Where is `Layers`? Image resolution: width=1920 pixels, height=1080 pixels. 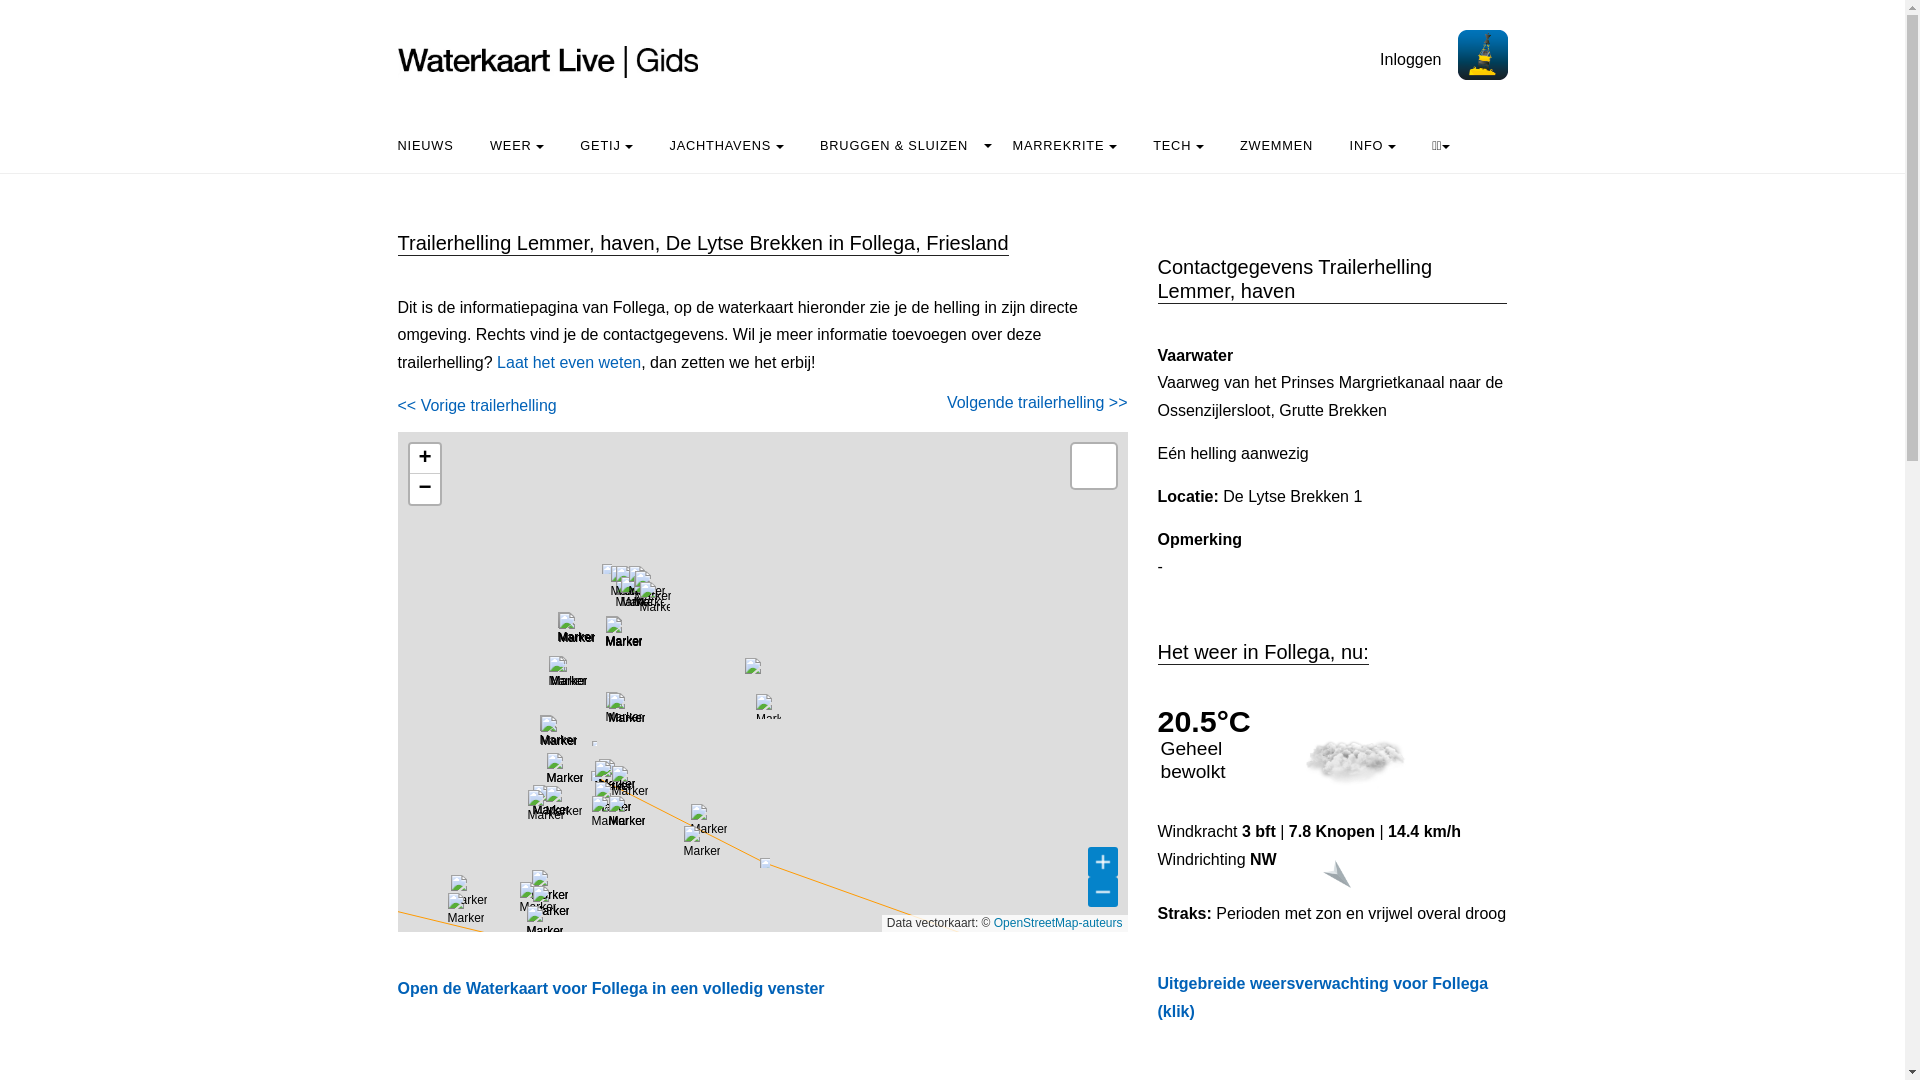
Layers is located at coordinates (1093, 466).